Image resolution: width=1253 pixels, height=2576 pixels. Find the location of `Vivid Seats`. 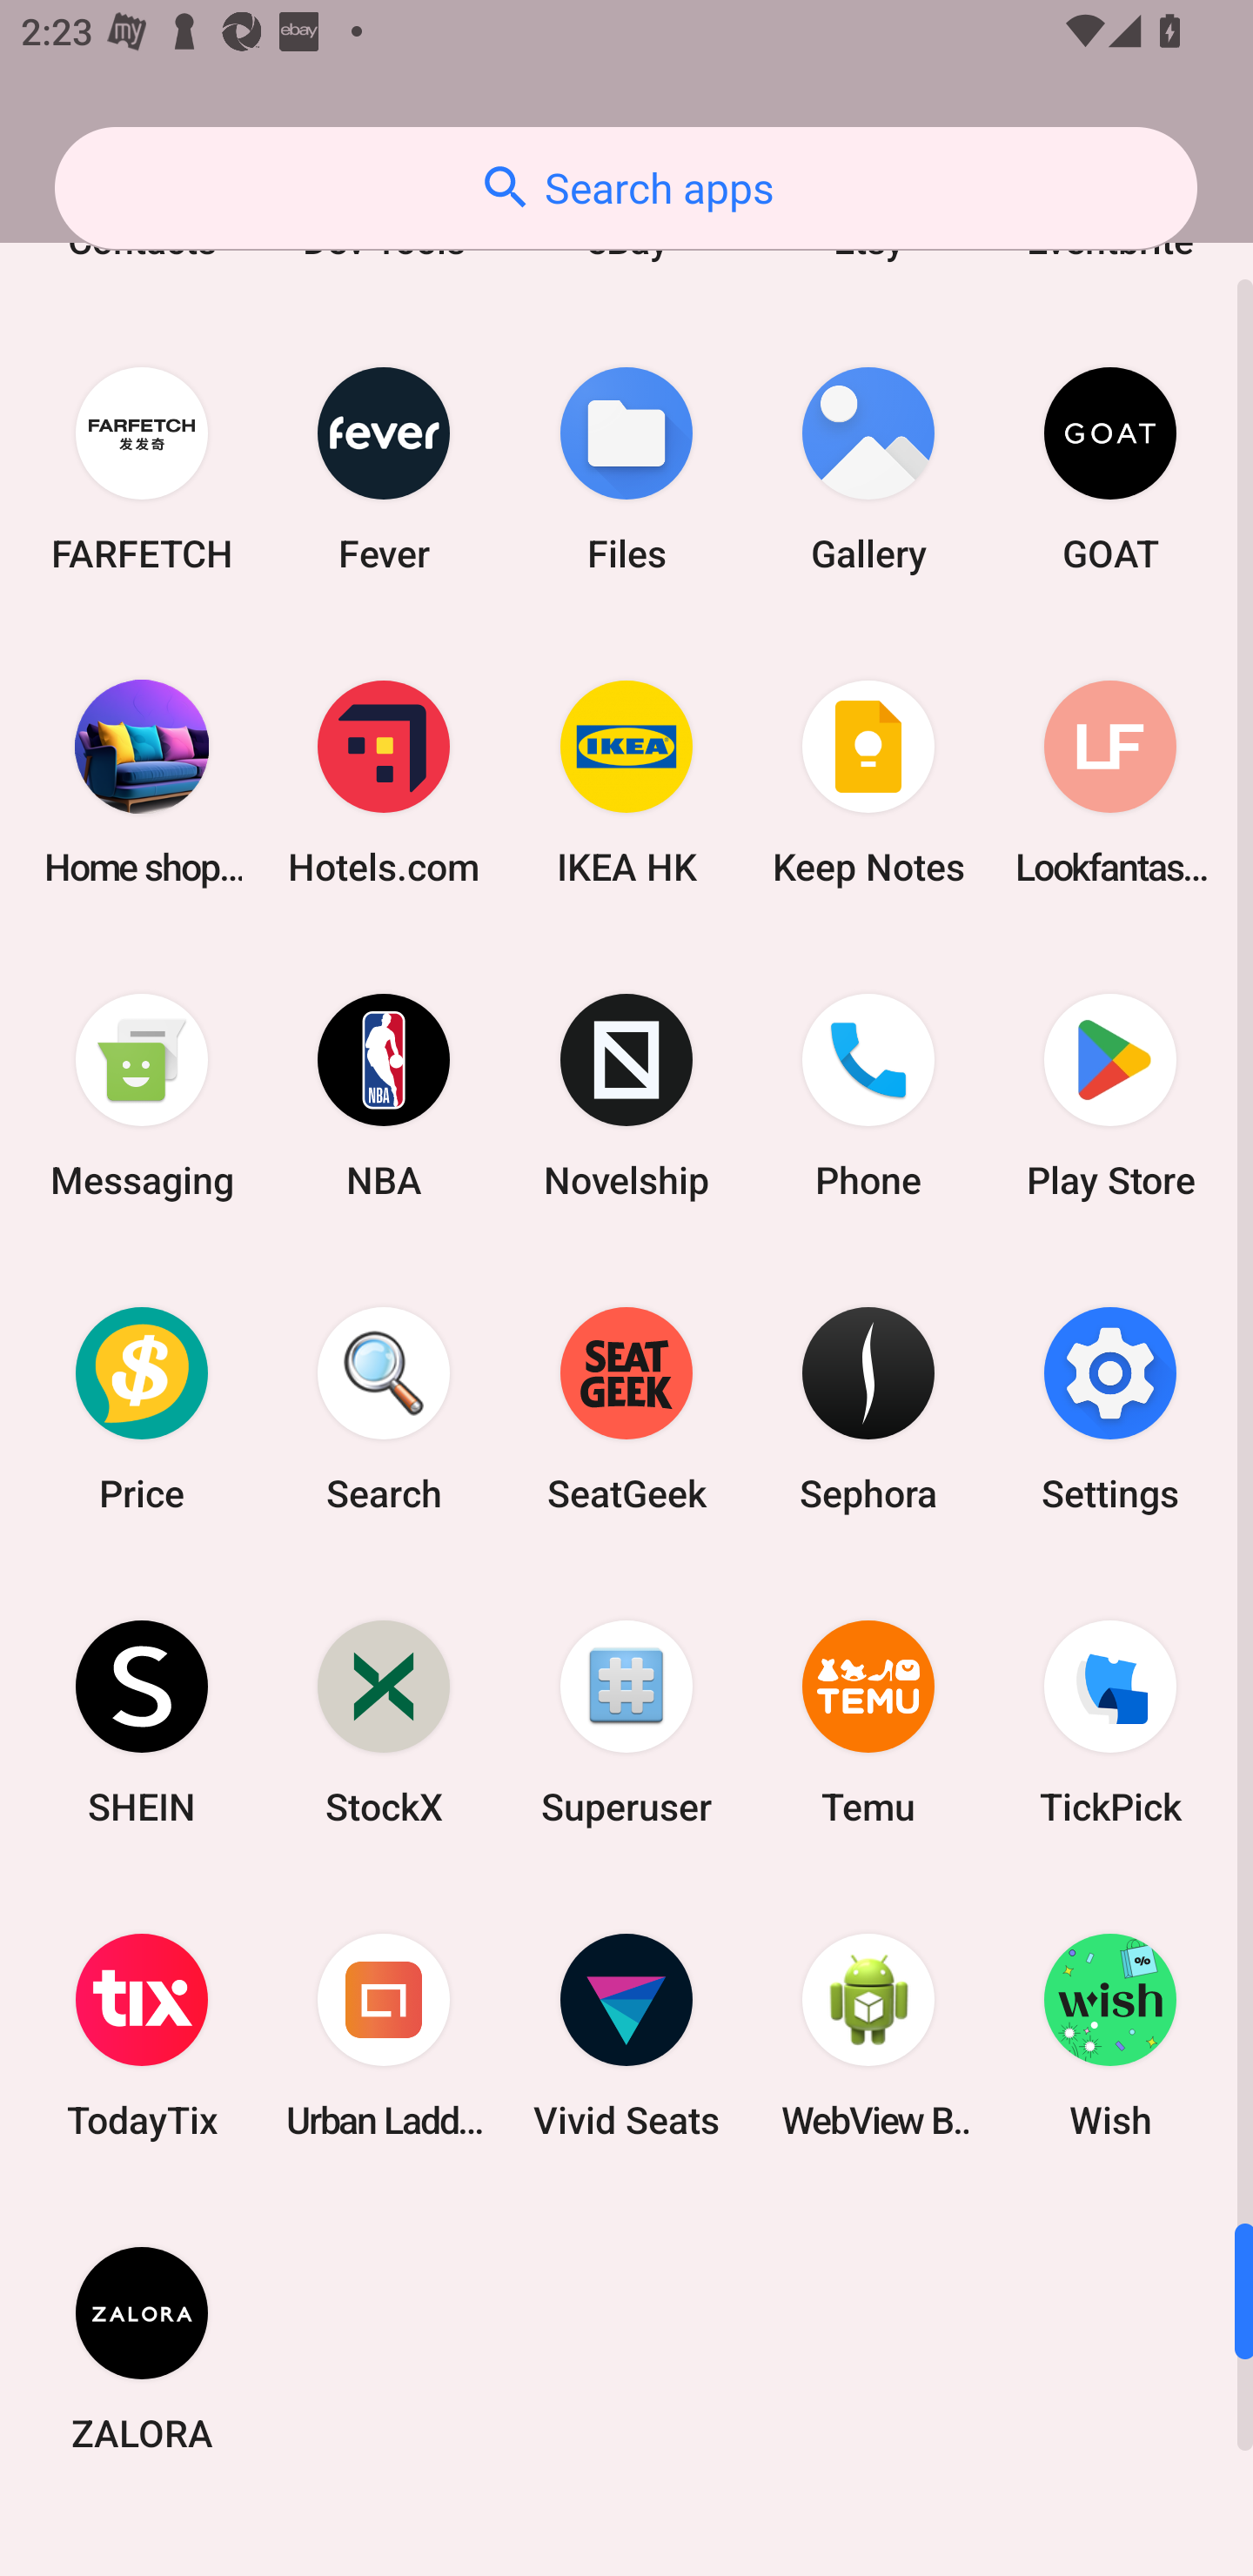

Vivid Seats is located at coordinates (626, 2035).